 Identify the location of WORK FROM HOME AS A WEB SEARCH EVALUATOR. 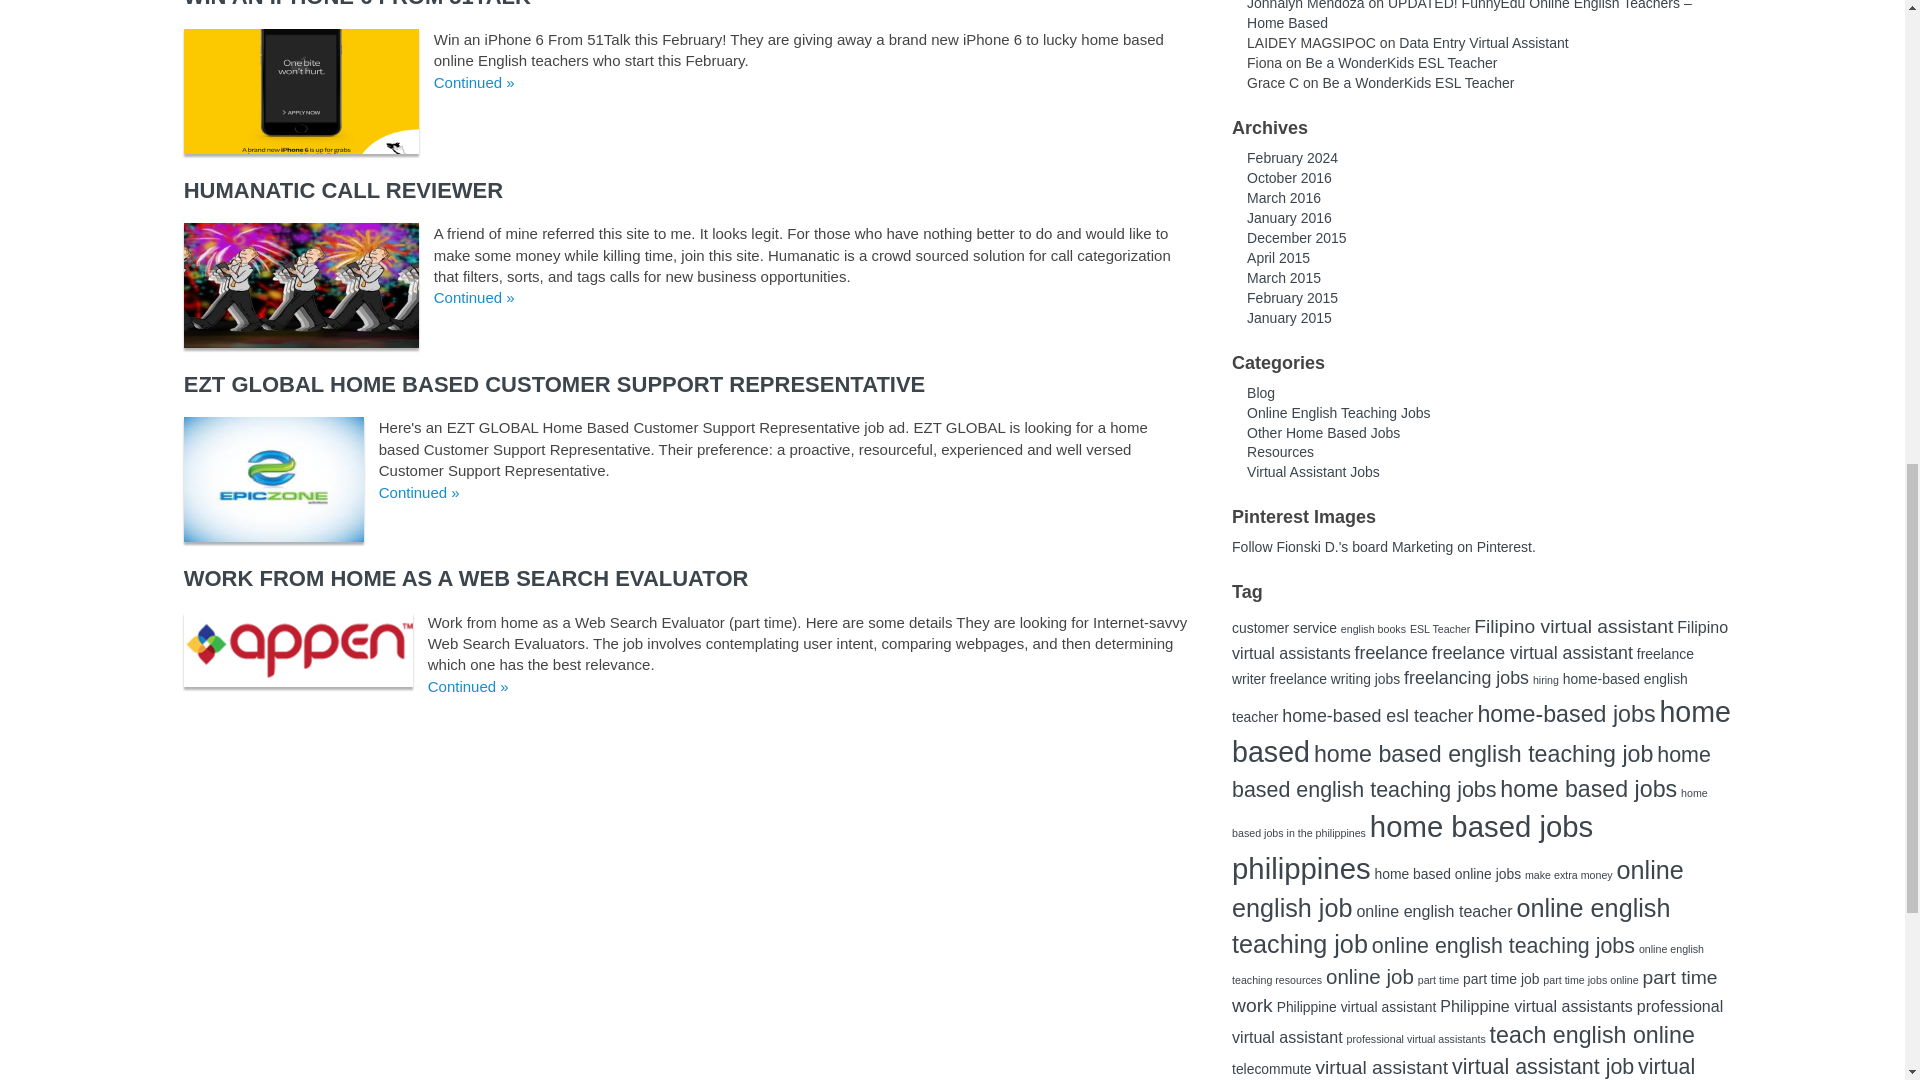
(466, 578).